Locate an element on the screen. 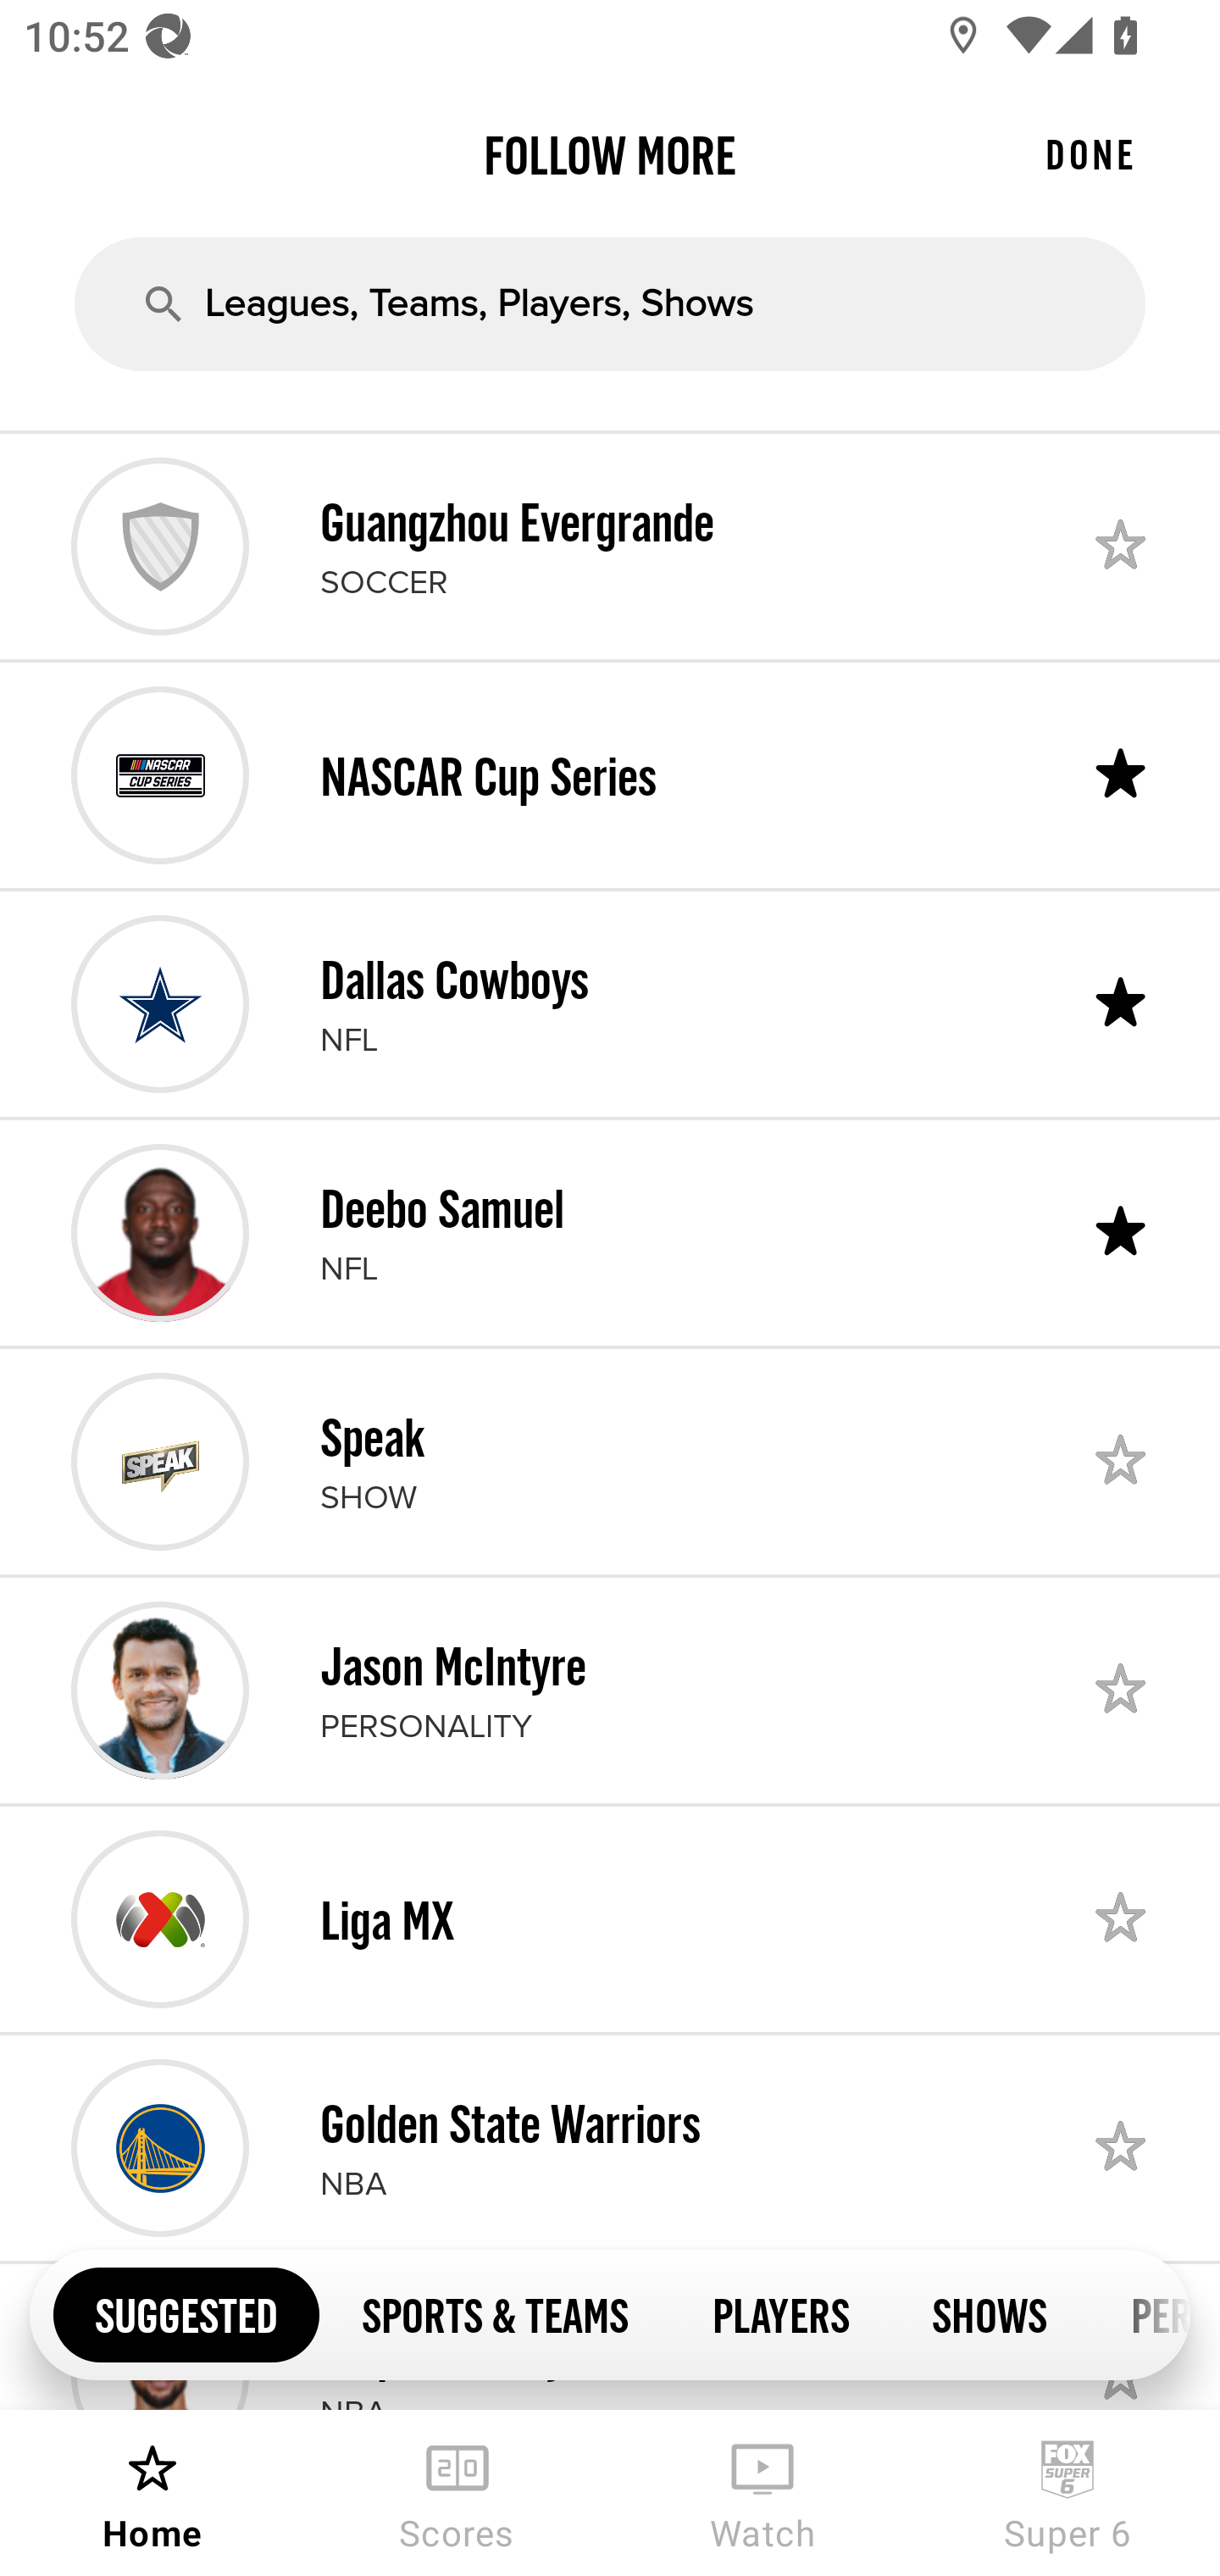 This screenshot has width=1220, height=2576. Scores is located at coordinates (457, 2493).